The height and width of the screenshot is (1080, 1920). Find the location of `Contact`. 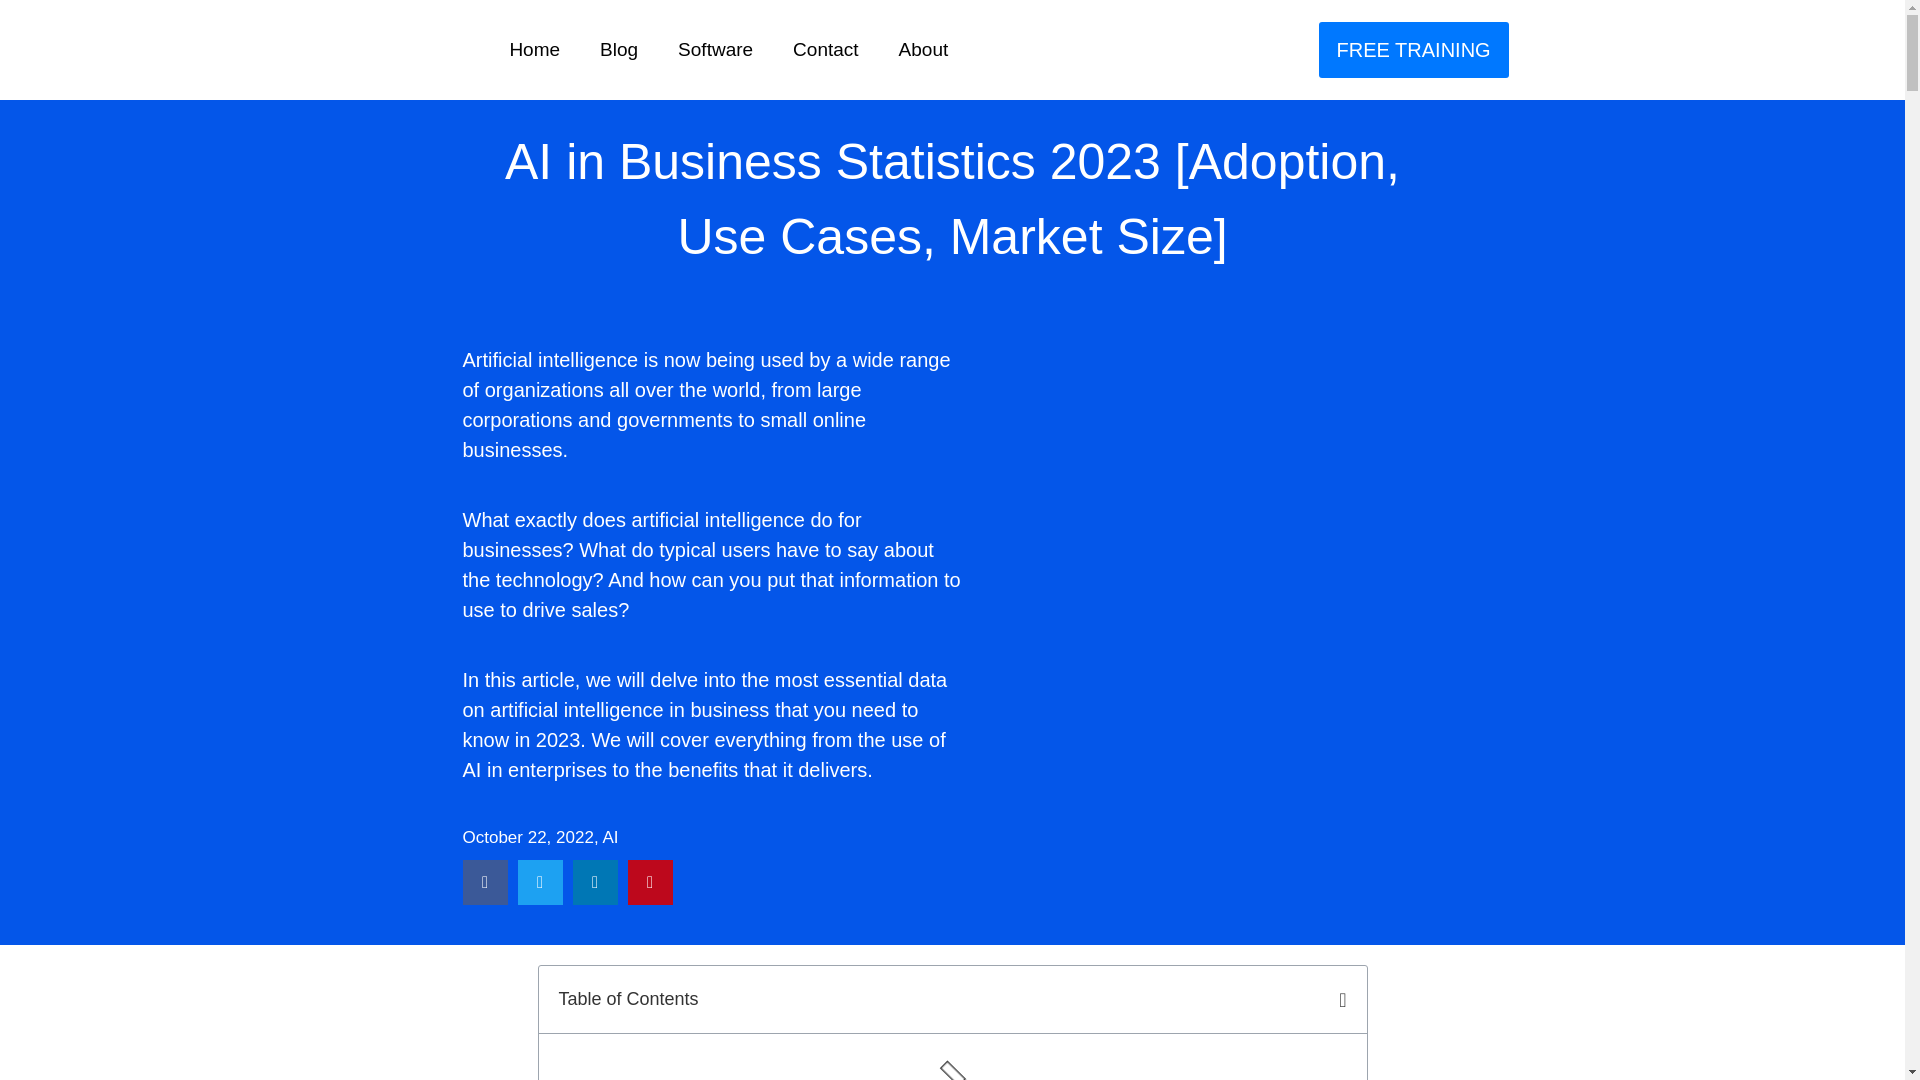

Contact is located at coordinates (825, 50).